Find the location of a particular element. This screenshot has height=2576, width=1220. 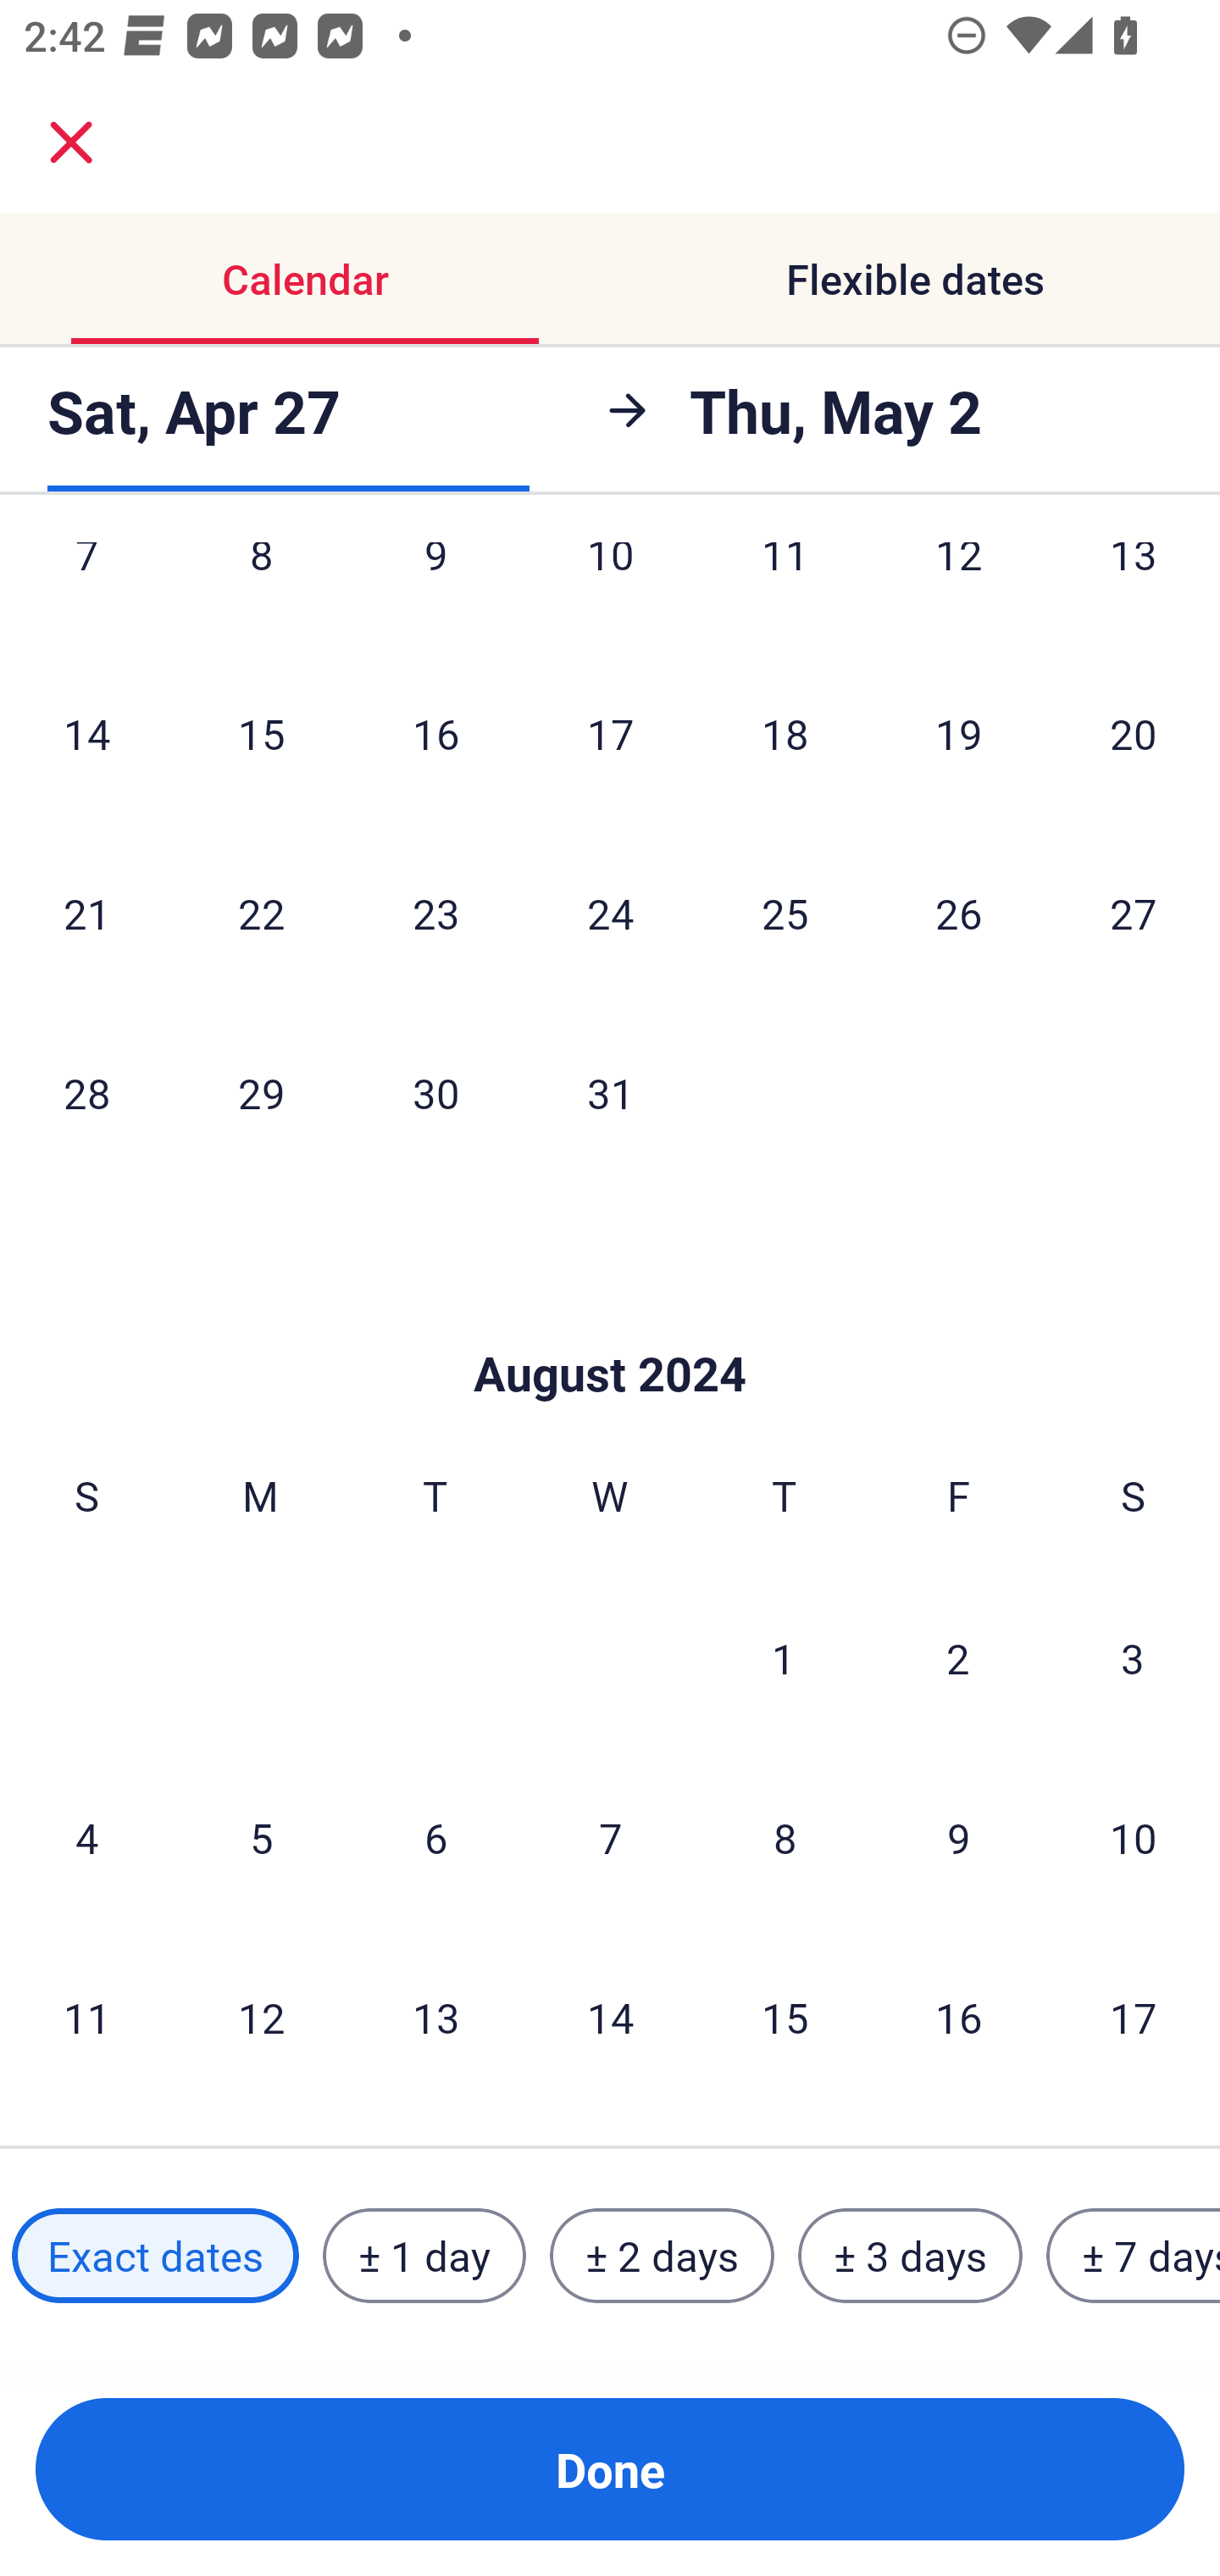

Skip to Done is located at coordinates (610, 1322).